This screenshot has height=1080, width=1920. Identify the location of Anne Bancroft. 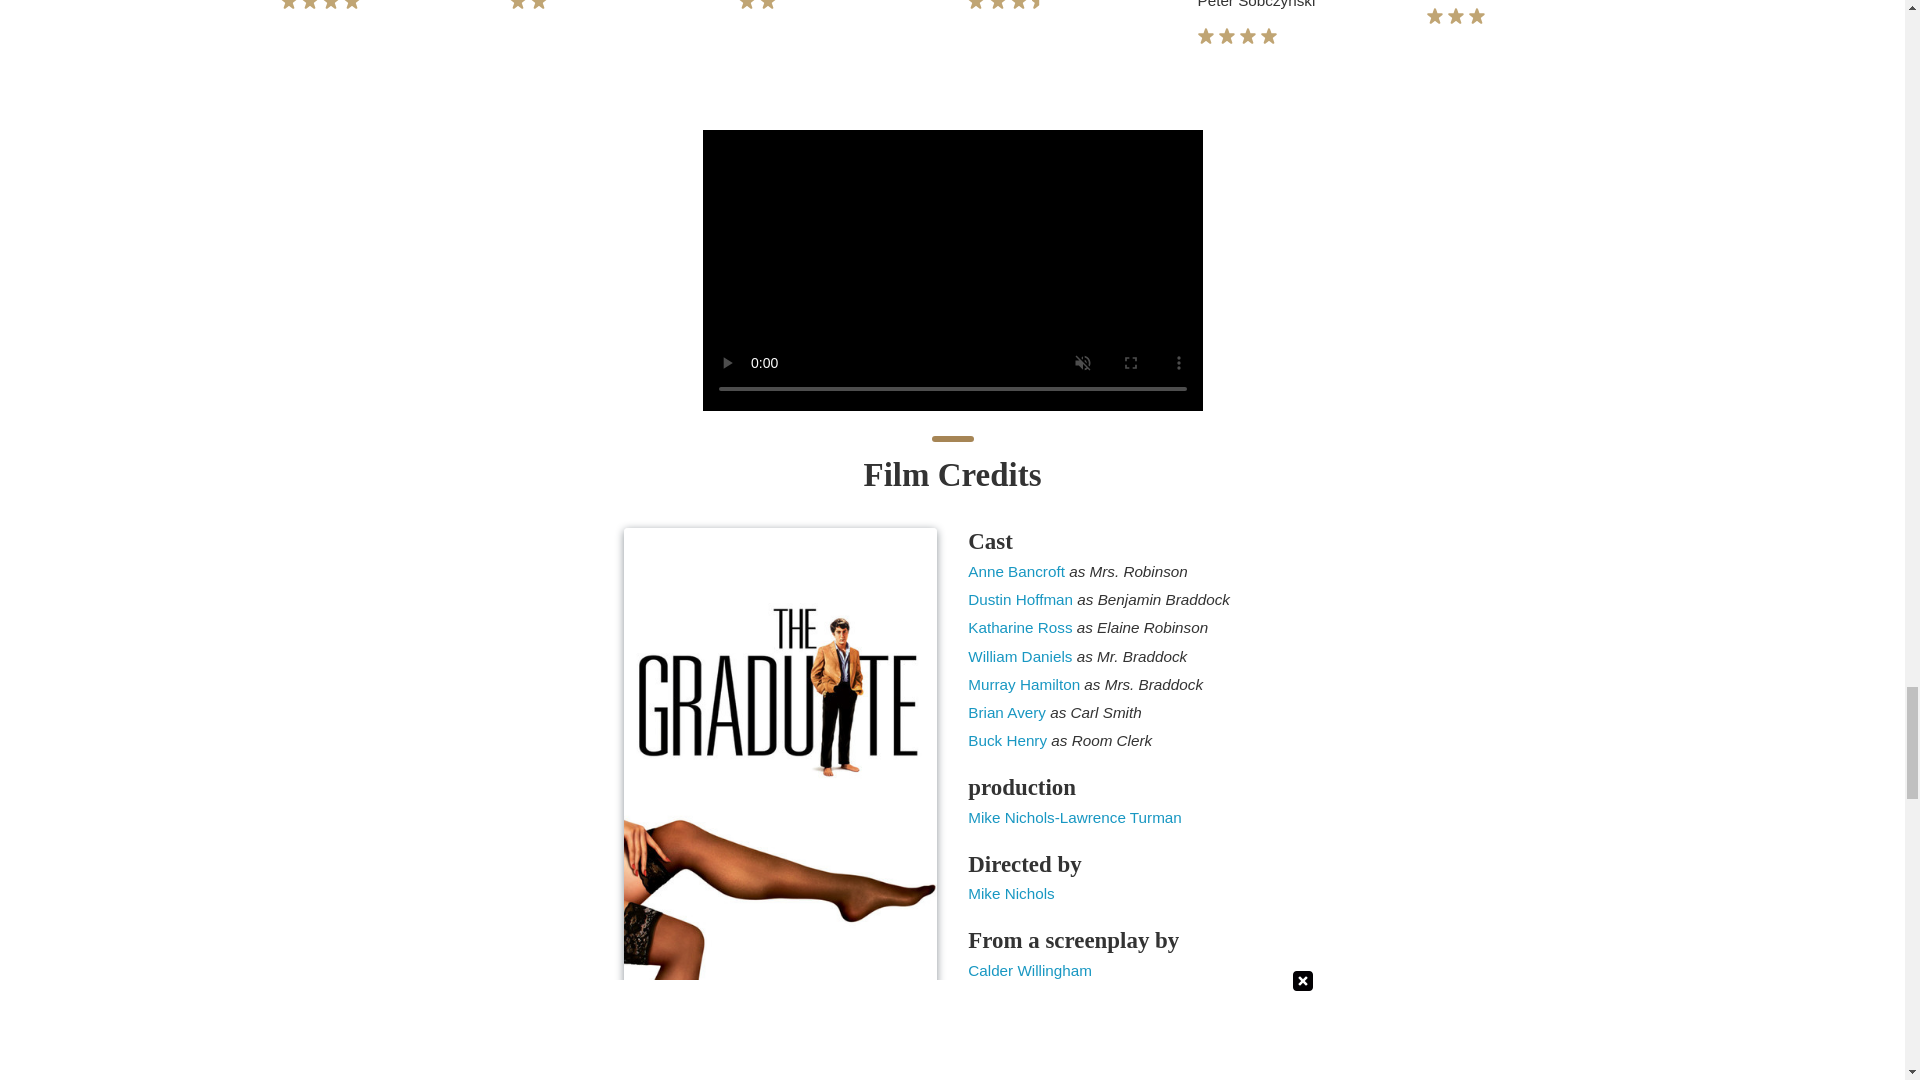
(1018, 570).